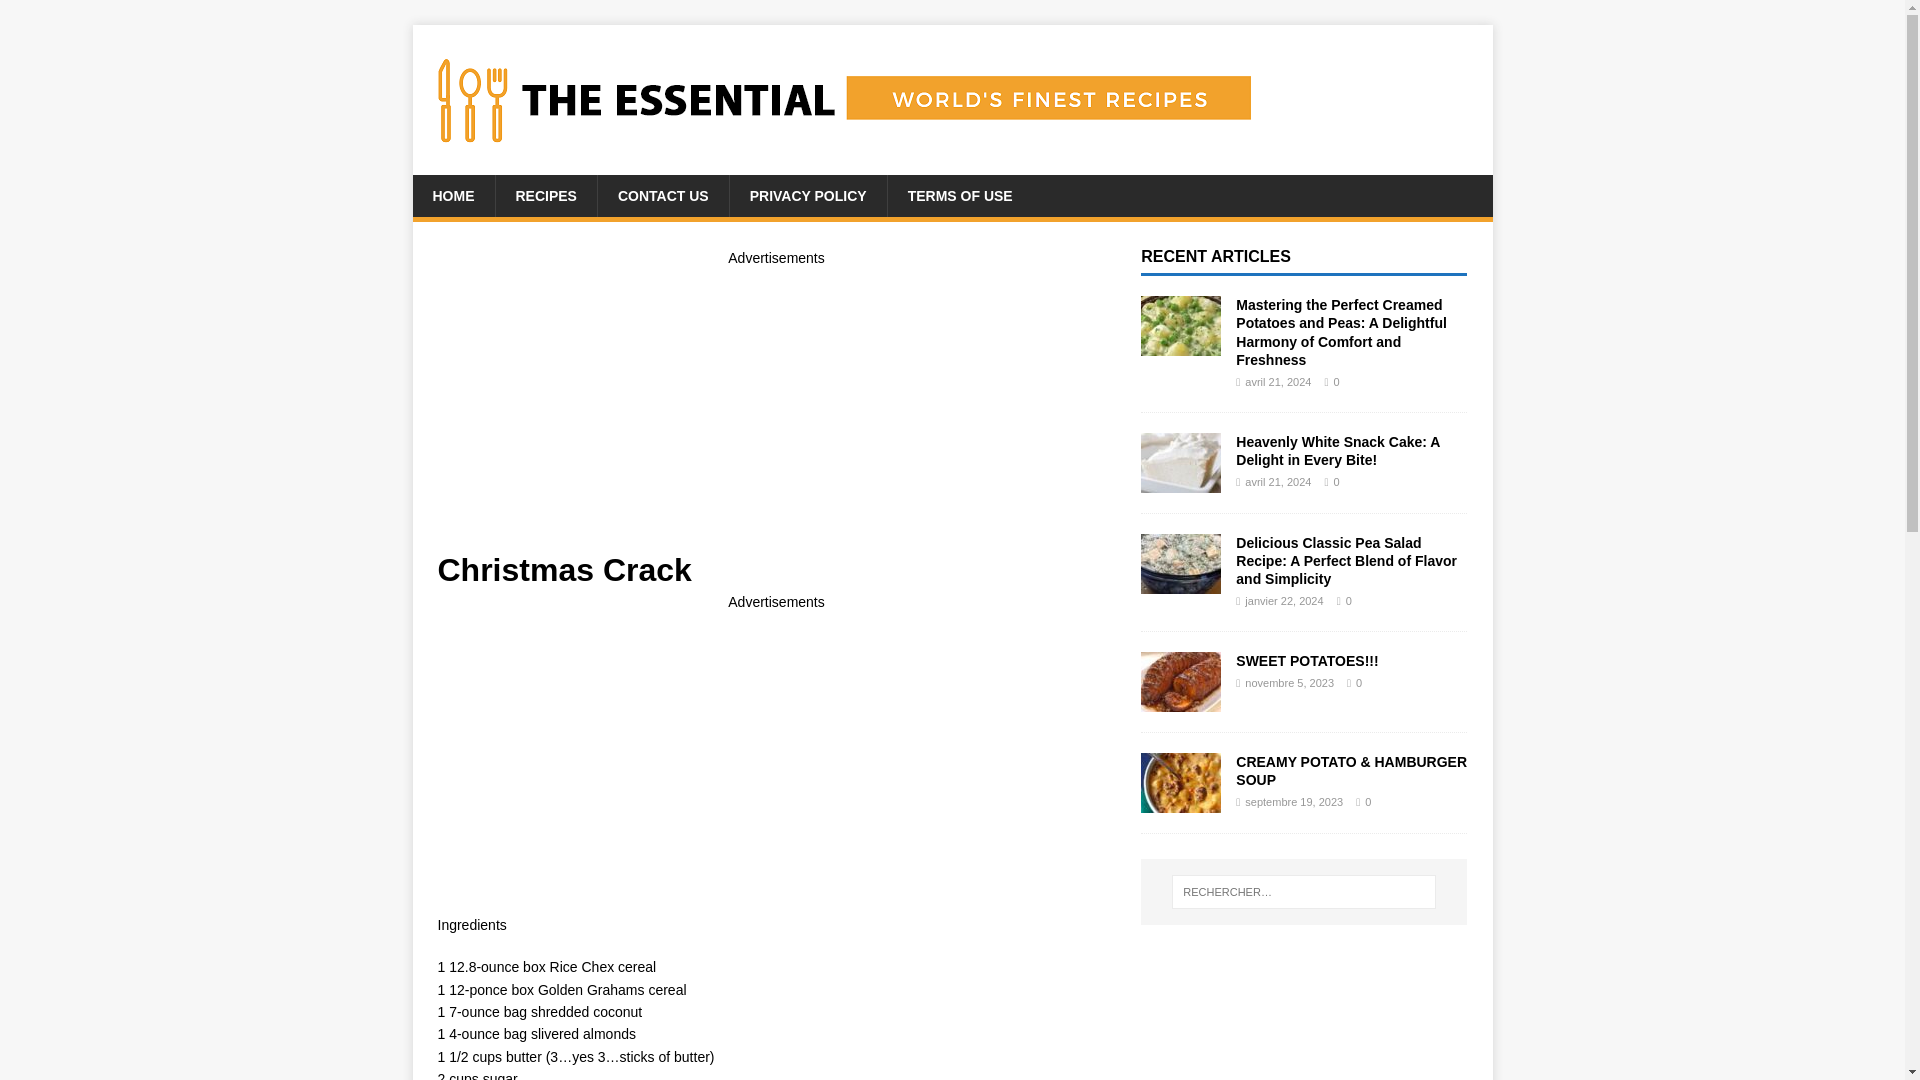  Describe the element at coordinates (452, 196) in the screenshot. I see `HOME` at that location.